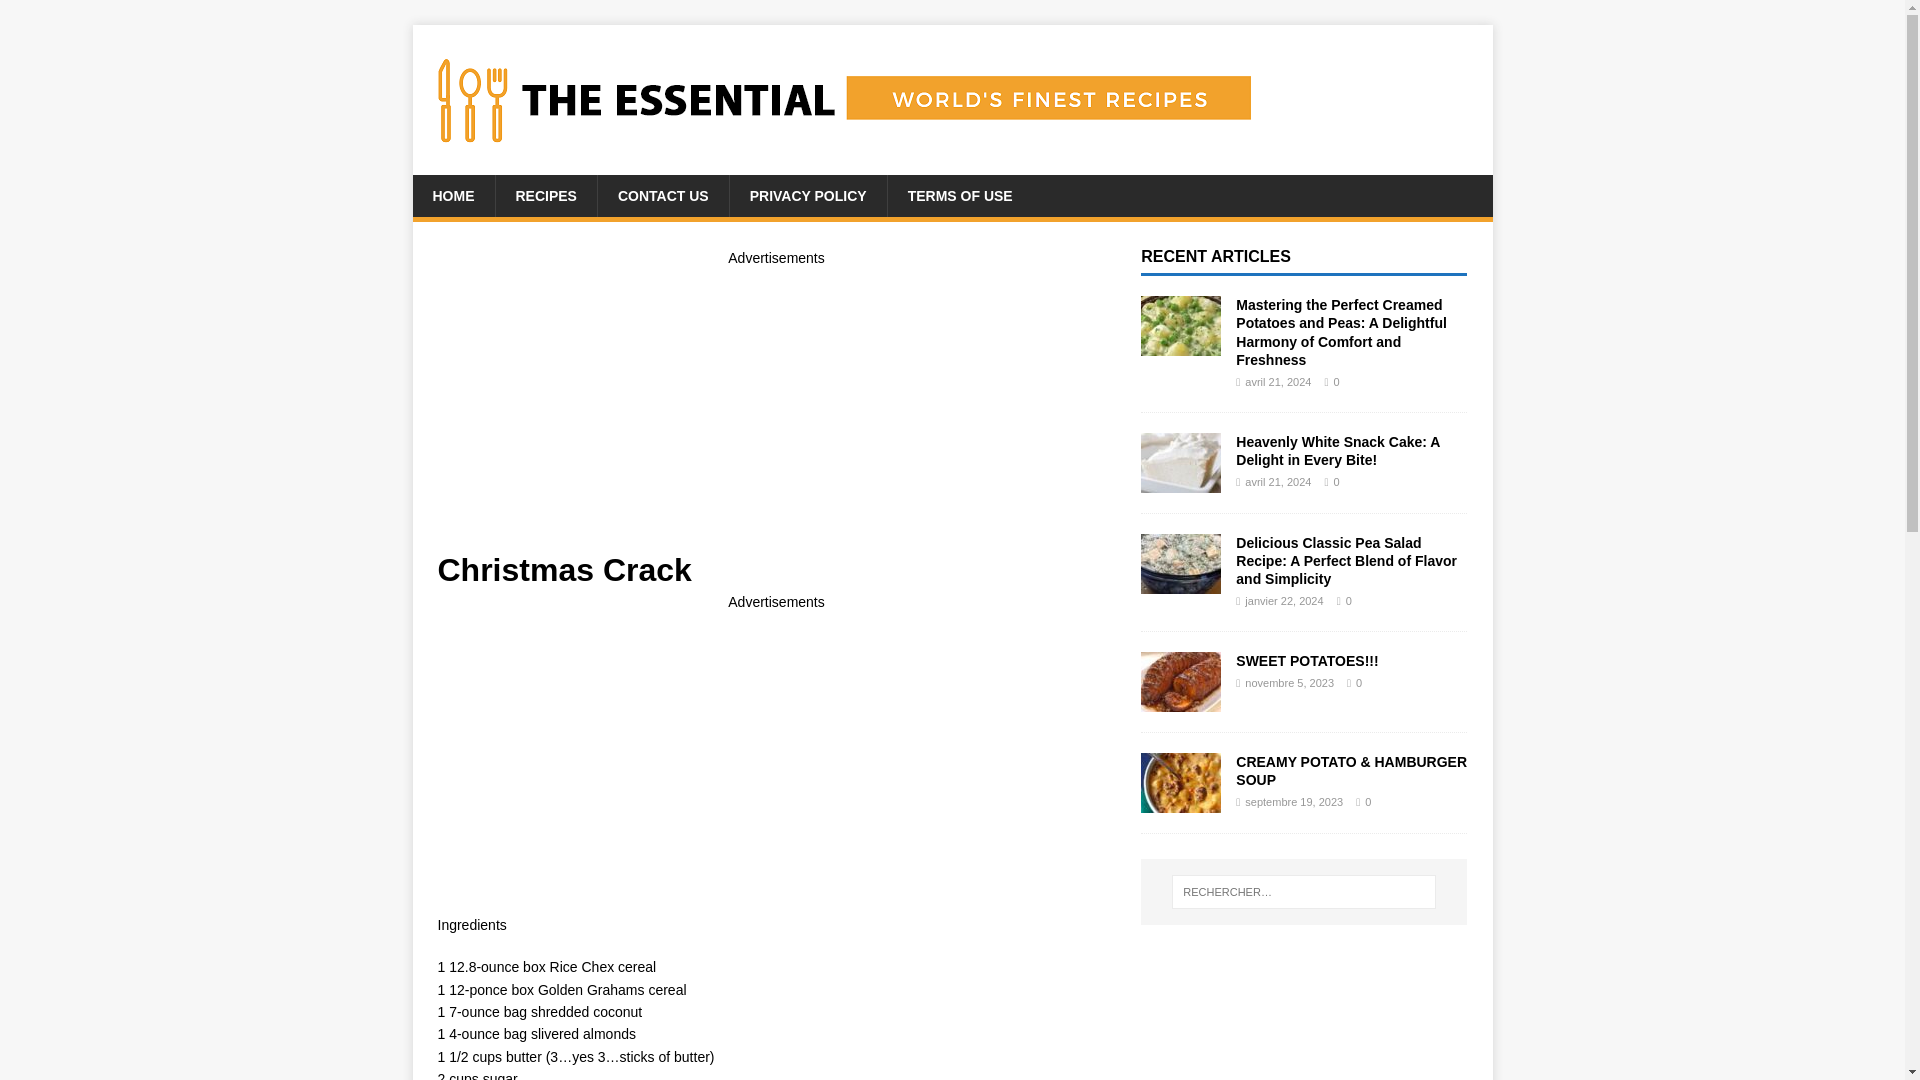  Describe the element at coordinates (452, 196) in the screenshot. I see `HOME` at that location.